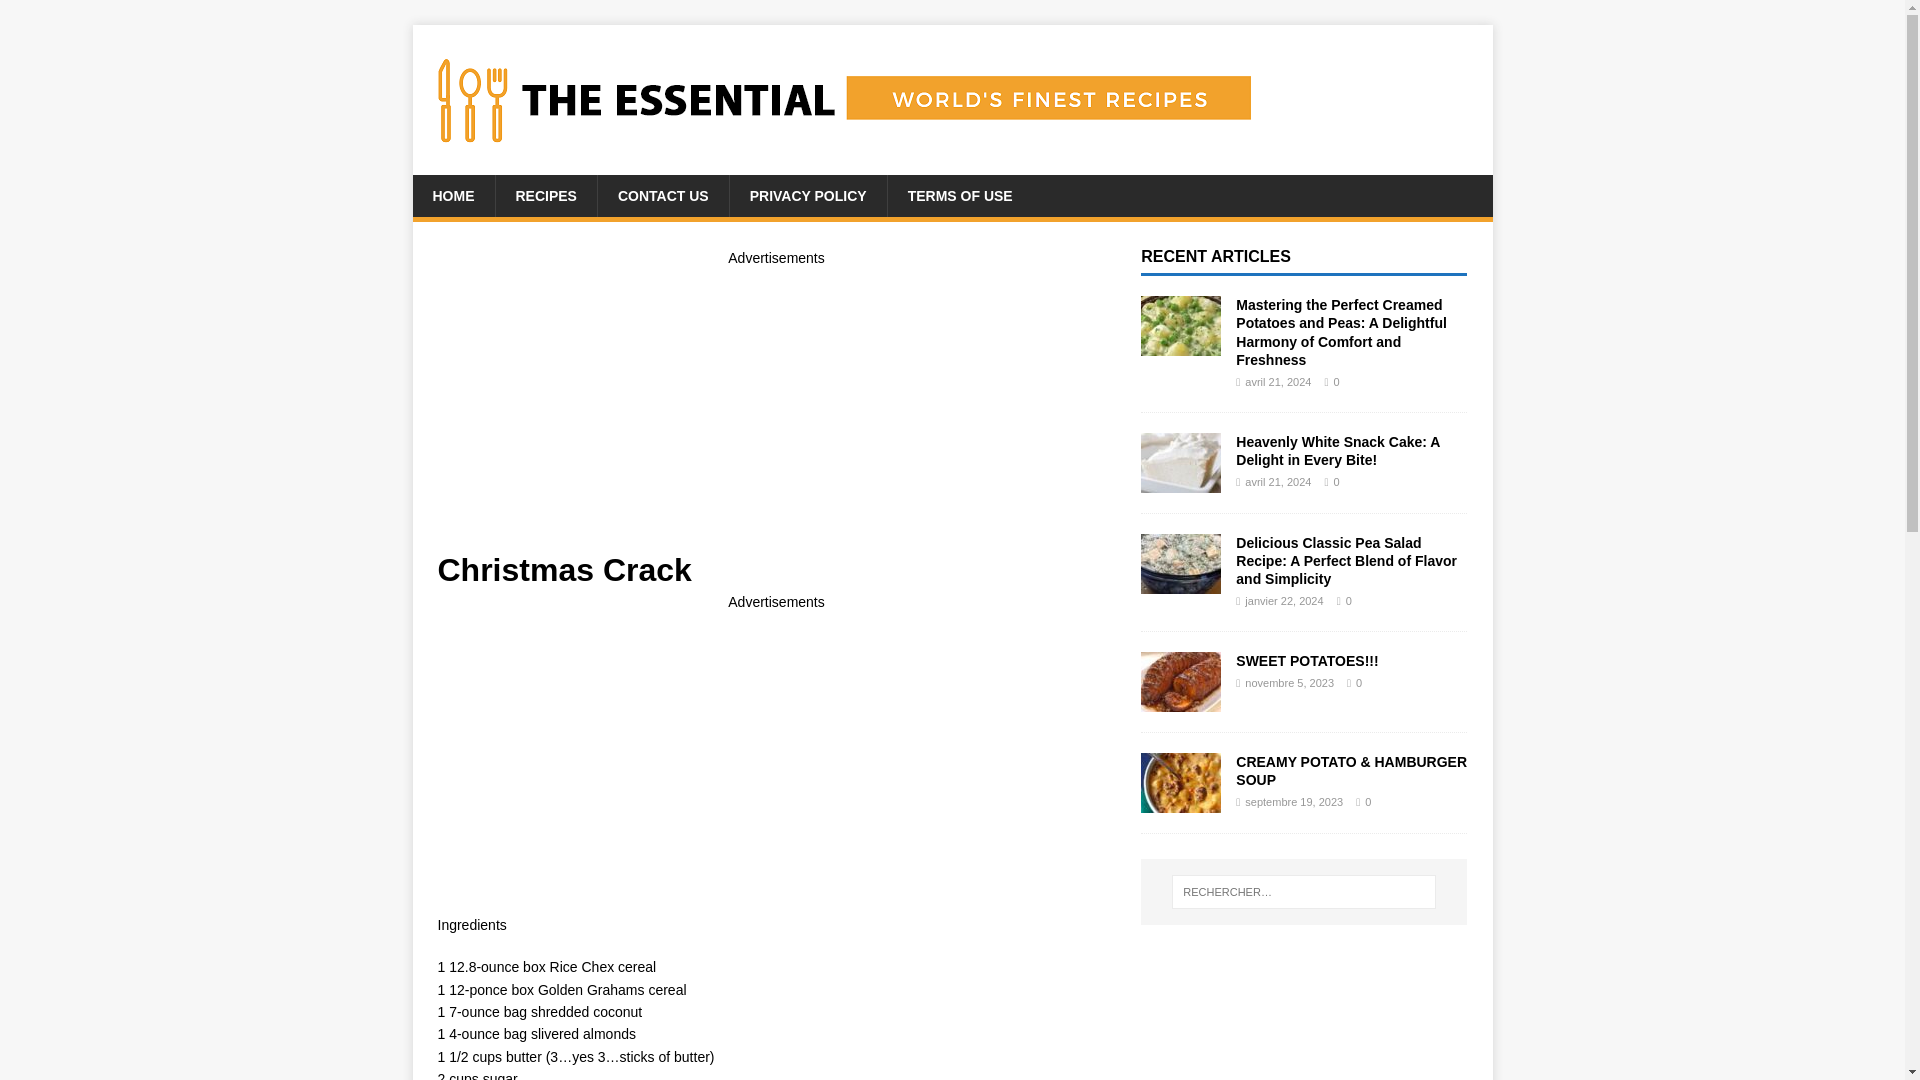  Describe the element at coordinates (452, 196) in the screenshot. I see `HOME` at that location.